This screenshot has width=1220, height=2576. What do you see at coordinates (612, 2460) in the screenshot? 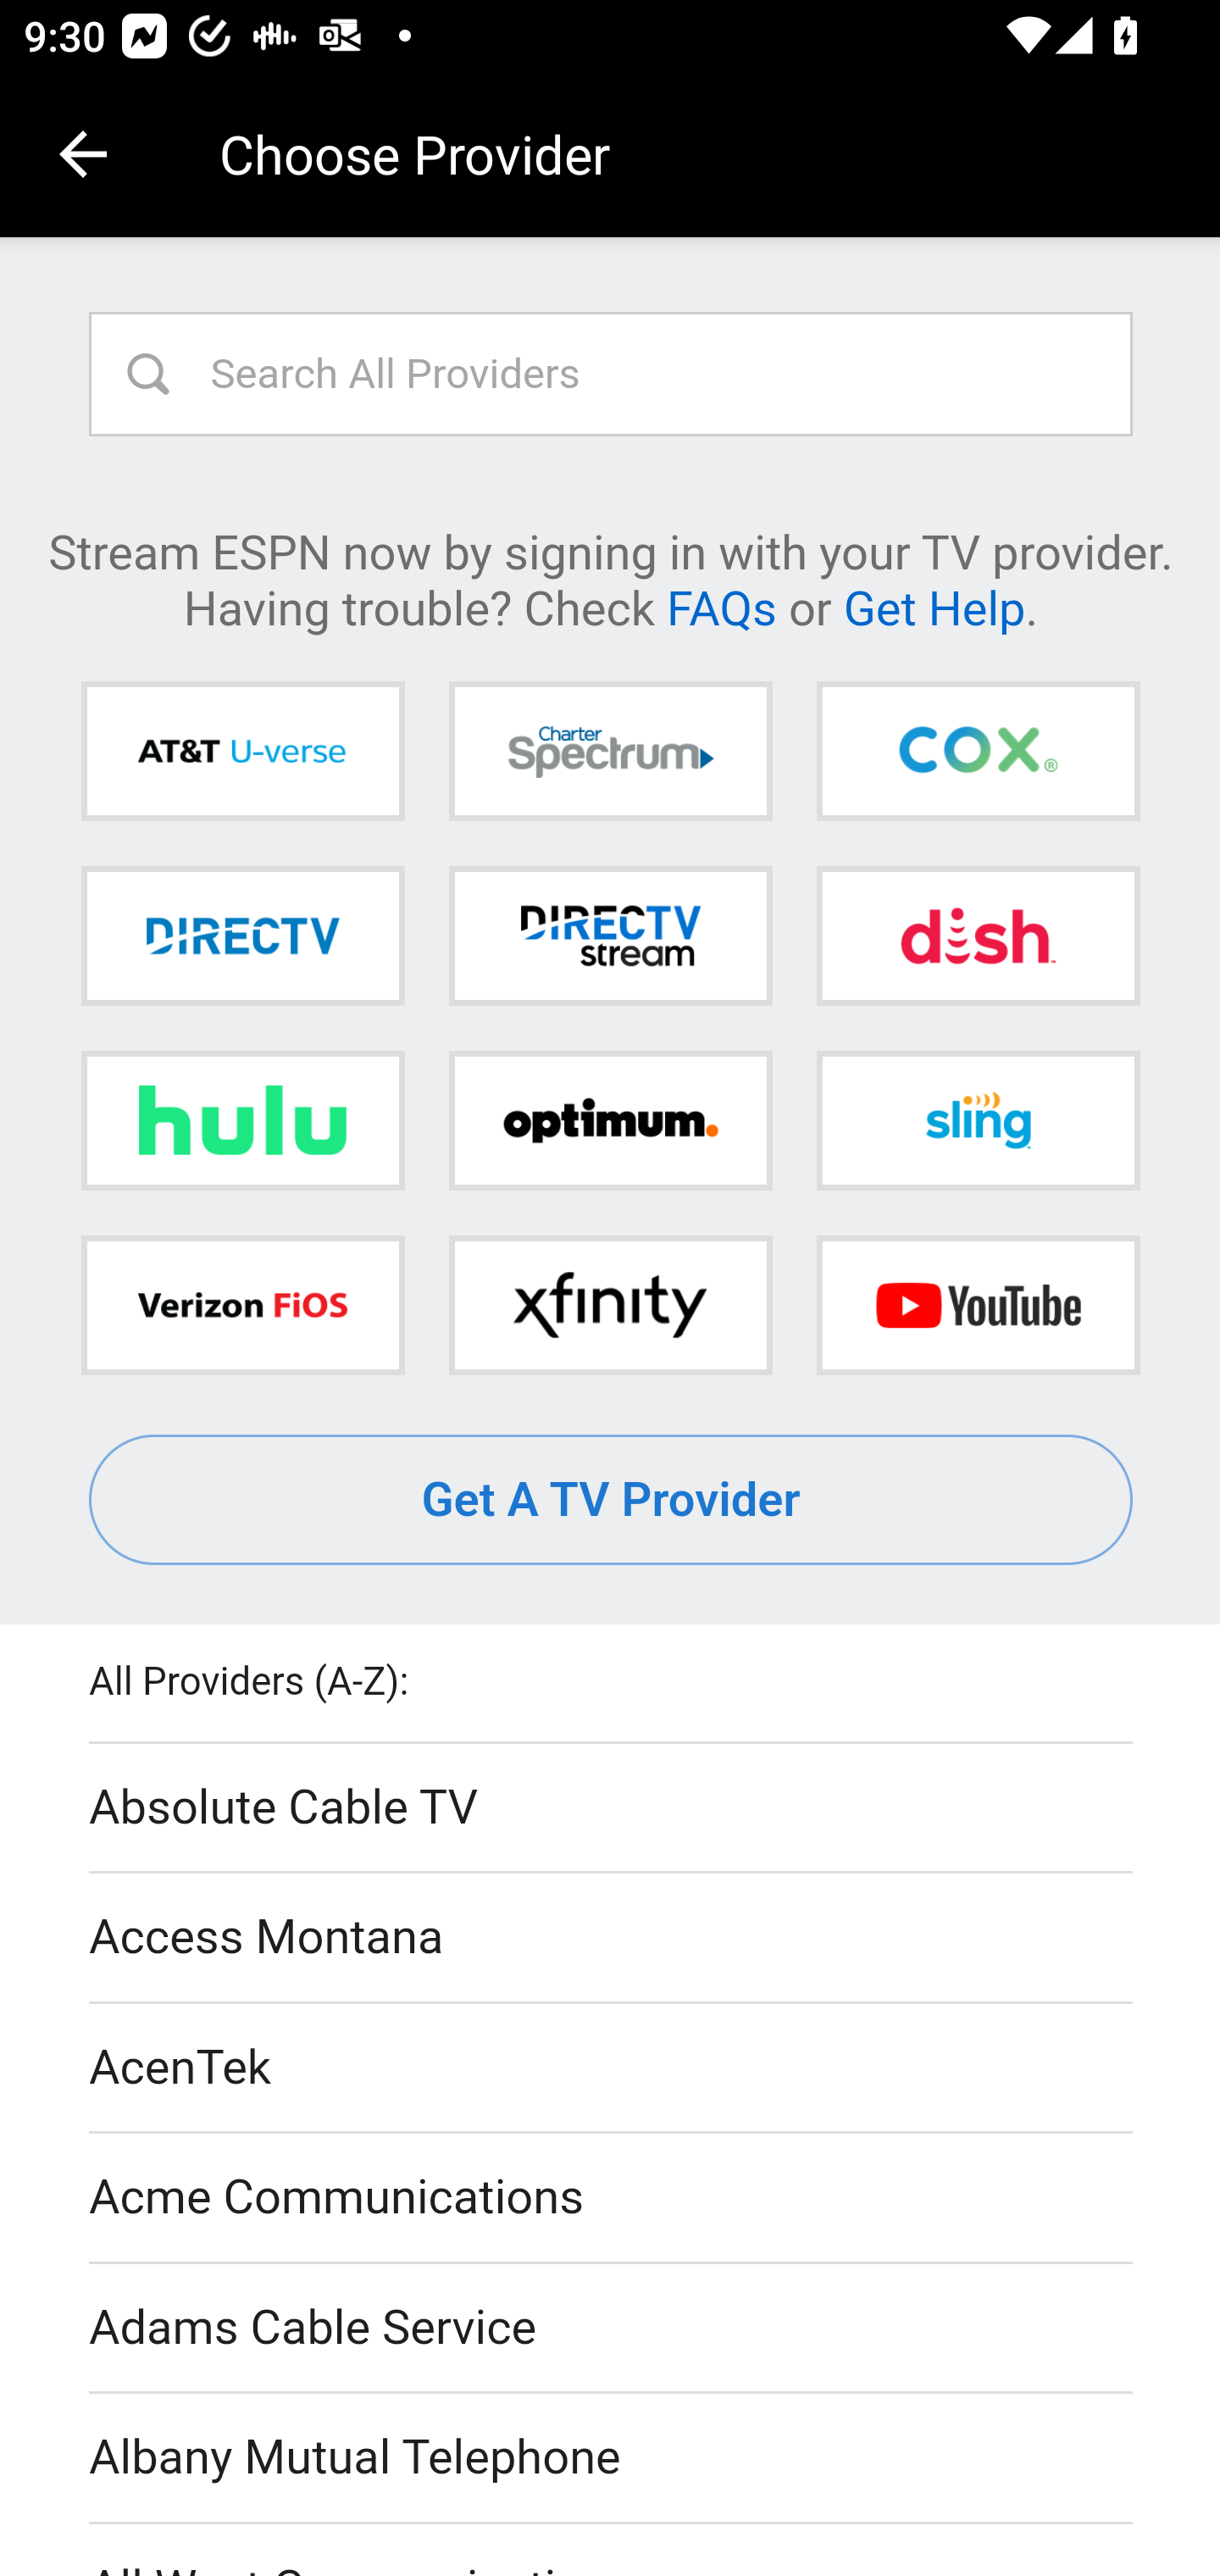
I see `Albany Mutual Telephone` at bounding box center [612, 2460].